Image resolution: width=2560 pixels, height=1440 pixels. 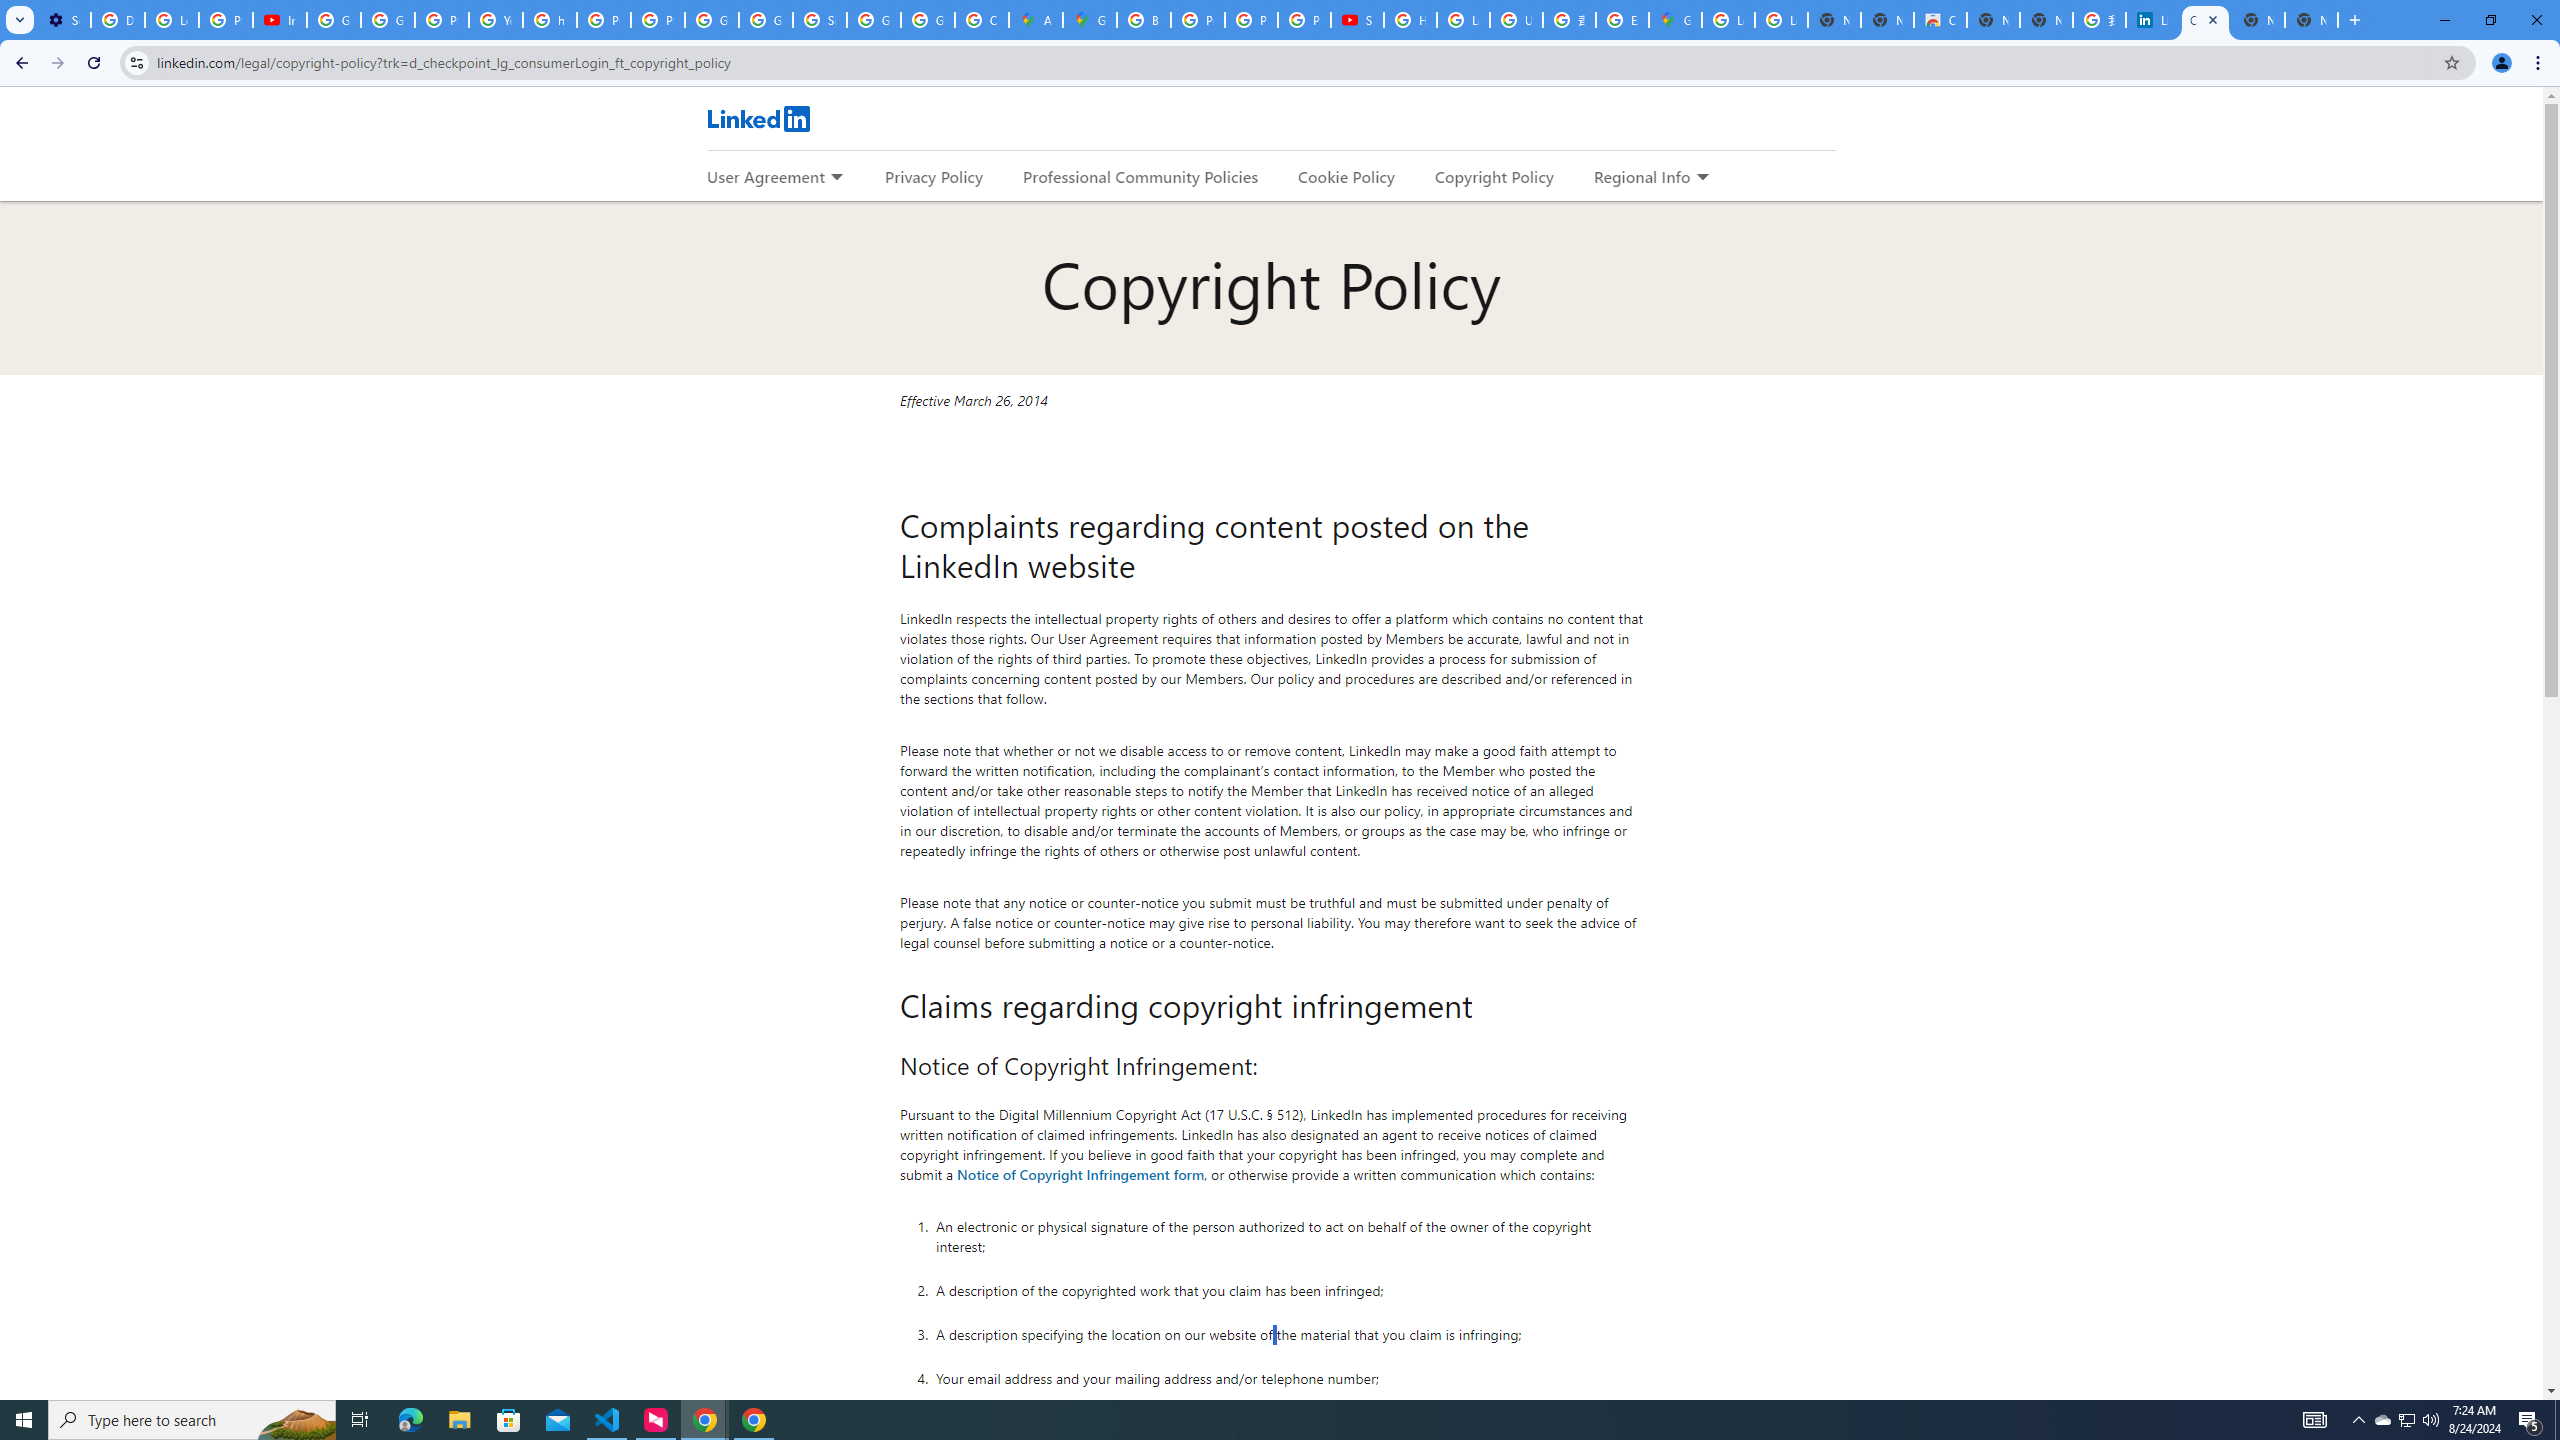 What do you see at coordinates (1252, 20) in the screenshot?
I see `Privacy Help Center - Policies Help` at bounding box center [1252, 20].